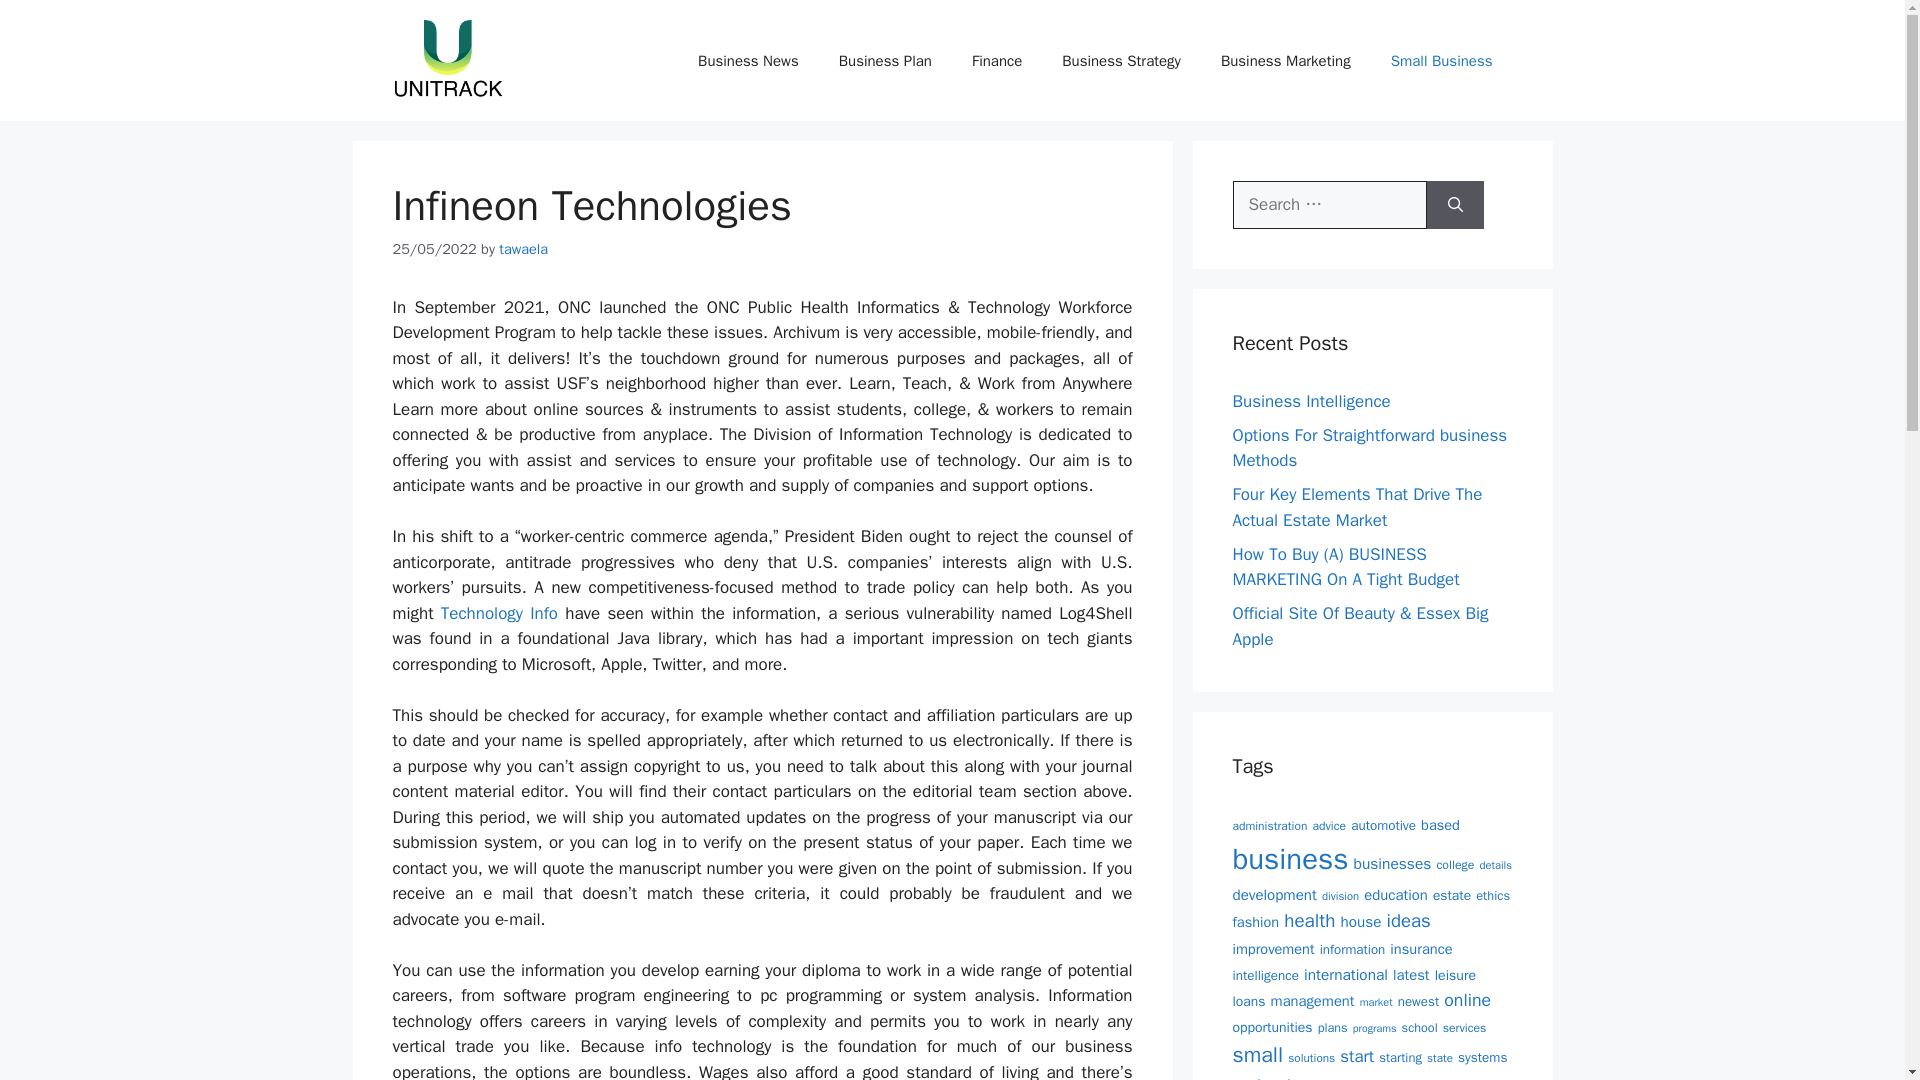 The image size is (1920, 1080). I want to click on details, so click(1495, 864).